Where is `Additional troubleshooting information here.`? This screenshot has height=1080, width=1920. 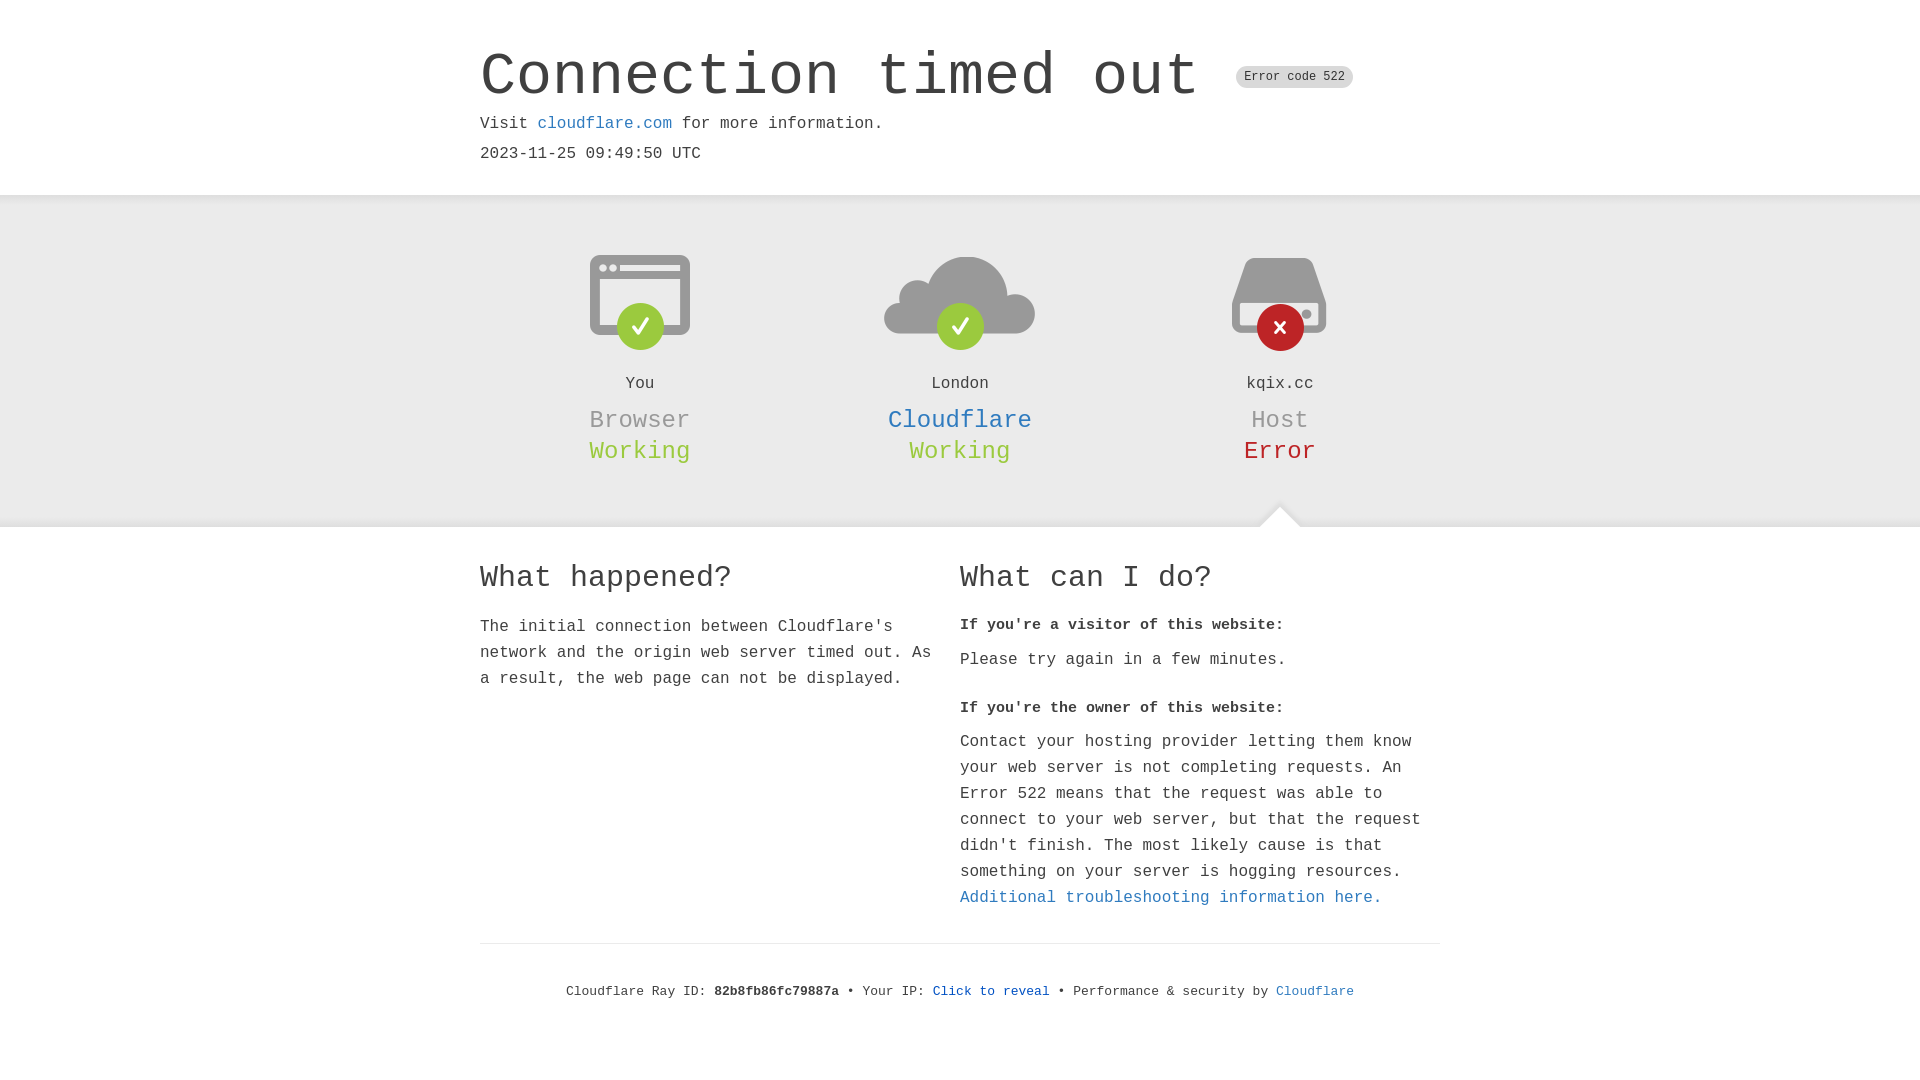 Additional troubleshooting information here. is located at coordinates (1171, 898).